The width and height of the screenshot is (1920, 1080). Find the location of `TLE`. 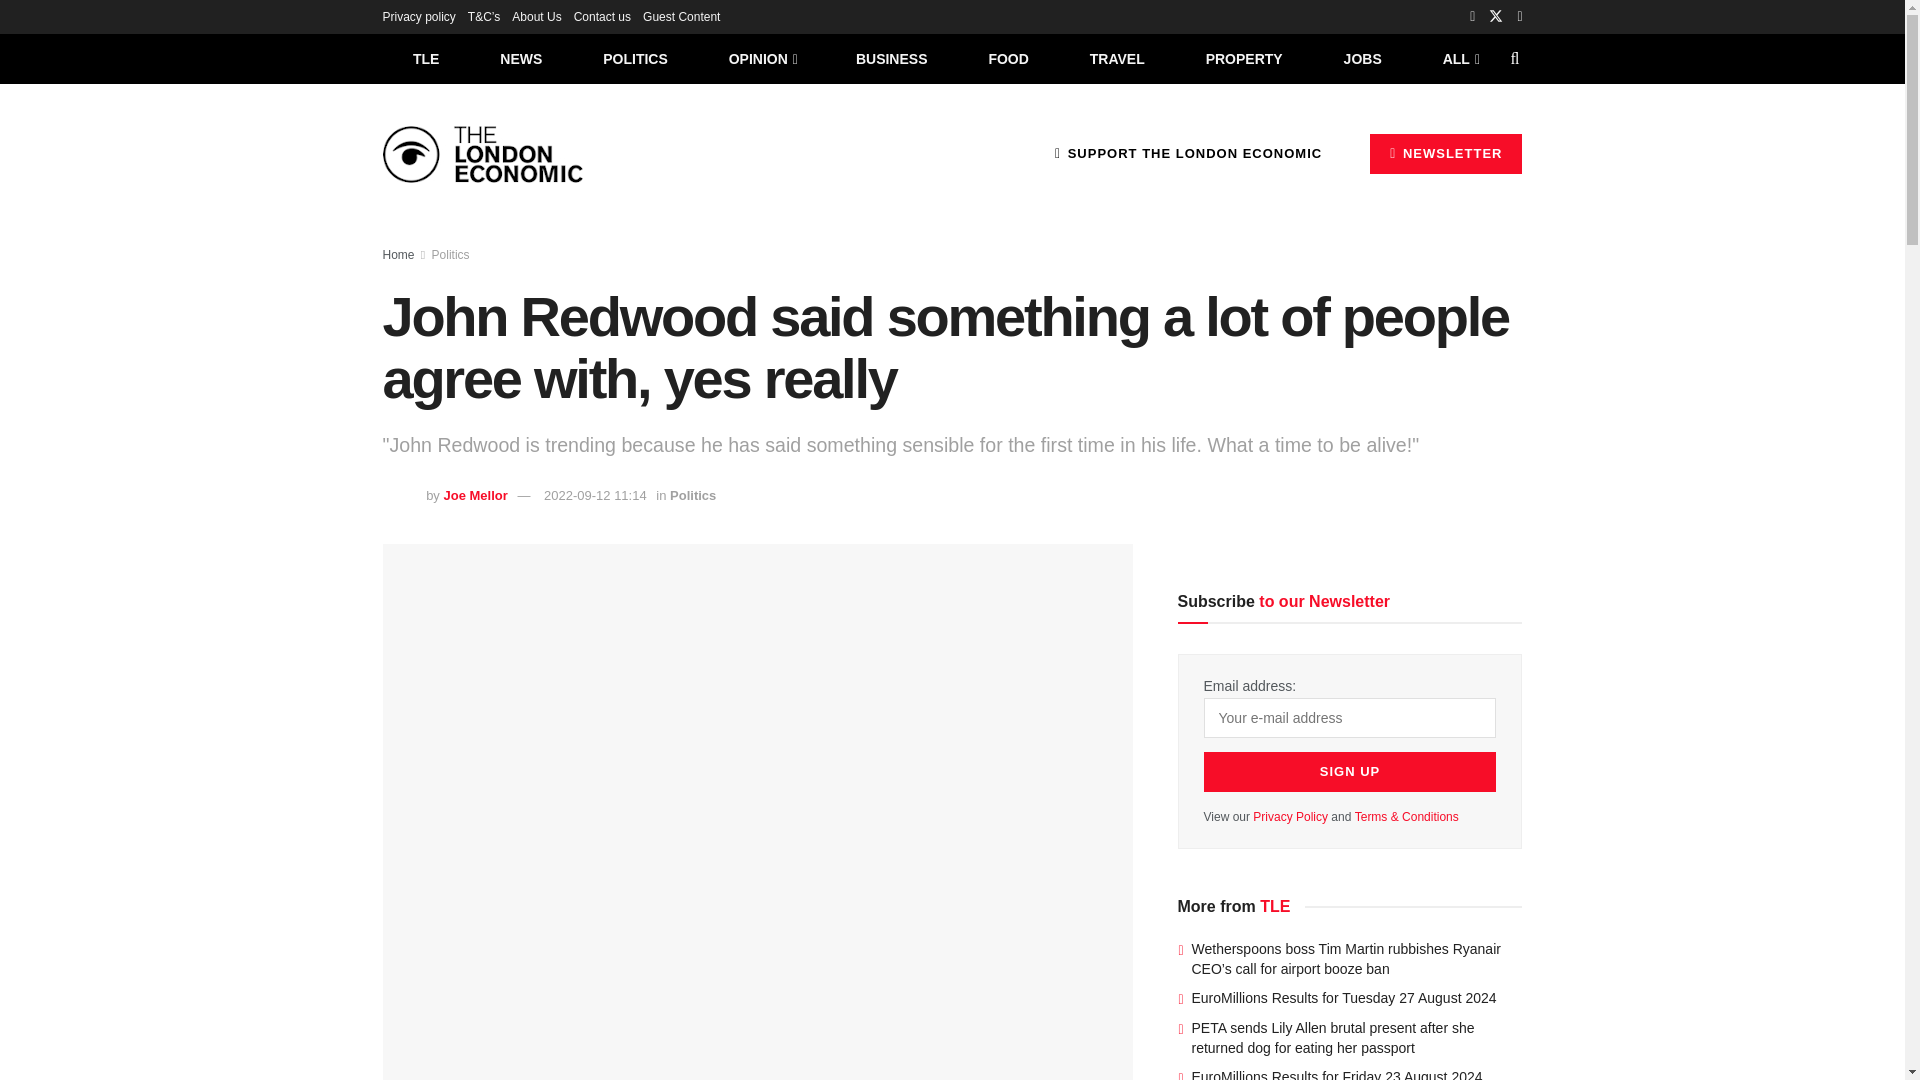

TLE is located at coordinates (425, 58).